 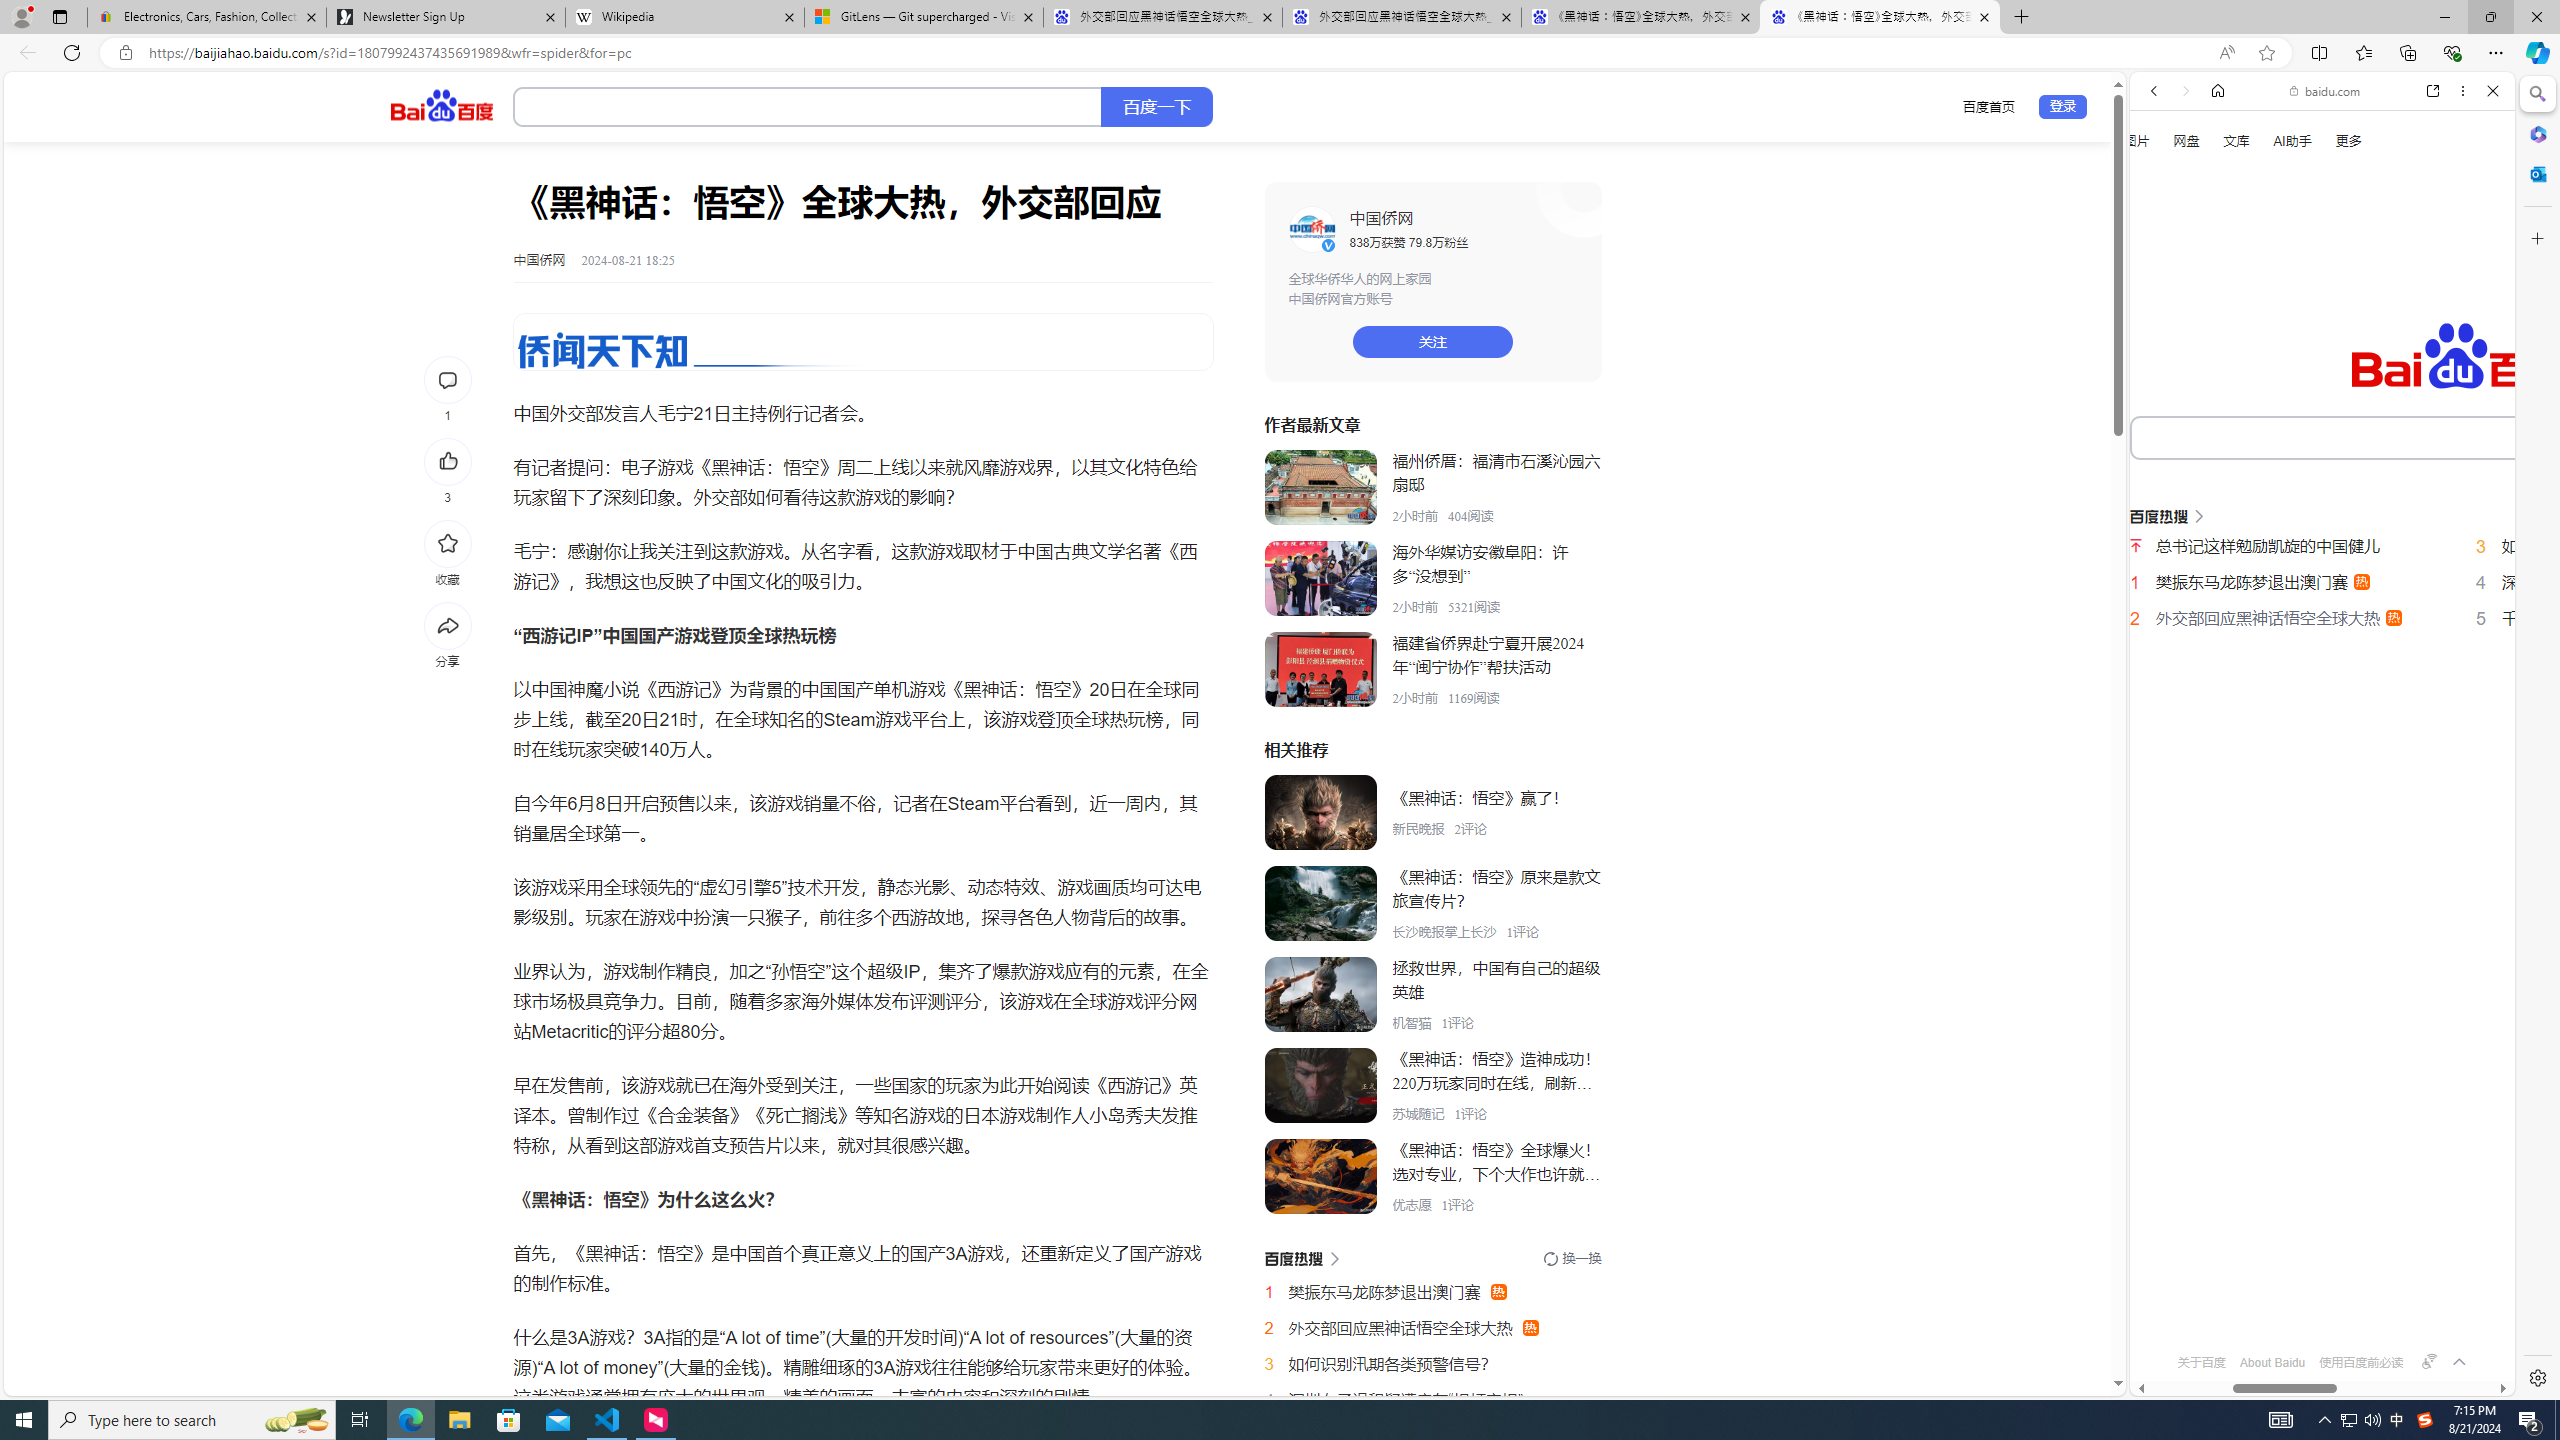 What do you see at coordinates (2163, 339) in the screenshot?
I see `WEB  ` at bounding box center [2163, 339].